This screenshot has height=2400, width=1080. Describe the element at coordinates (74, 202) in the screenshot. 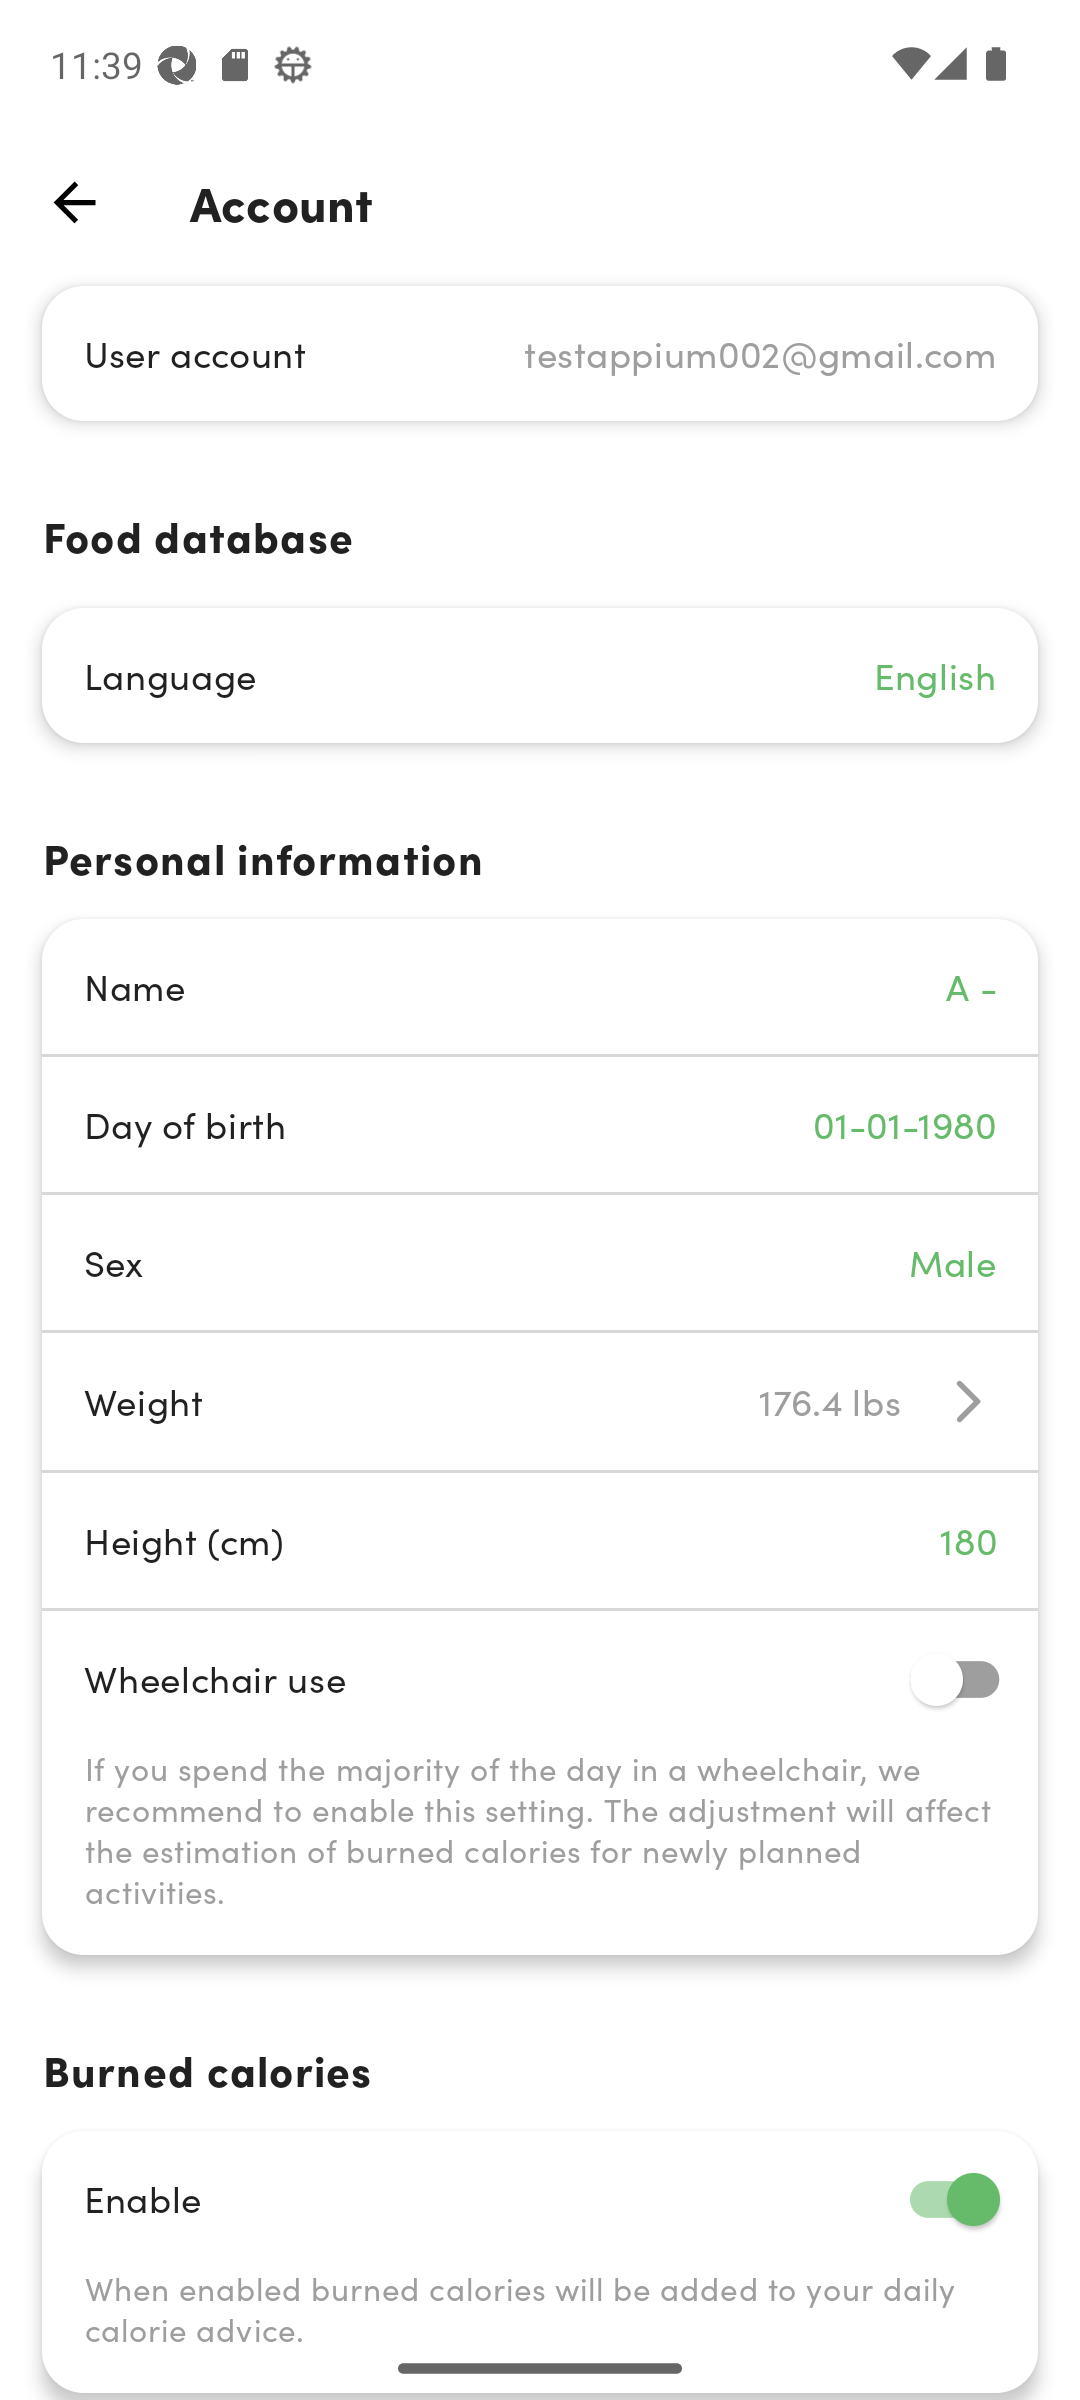

I see `top_left_action` at that location.